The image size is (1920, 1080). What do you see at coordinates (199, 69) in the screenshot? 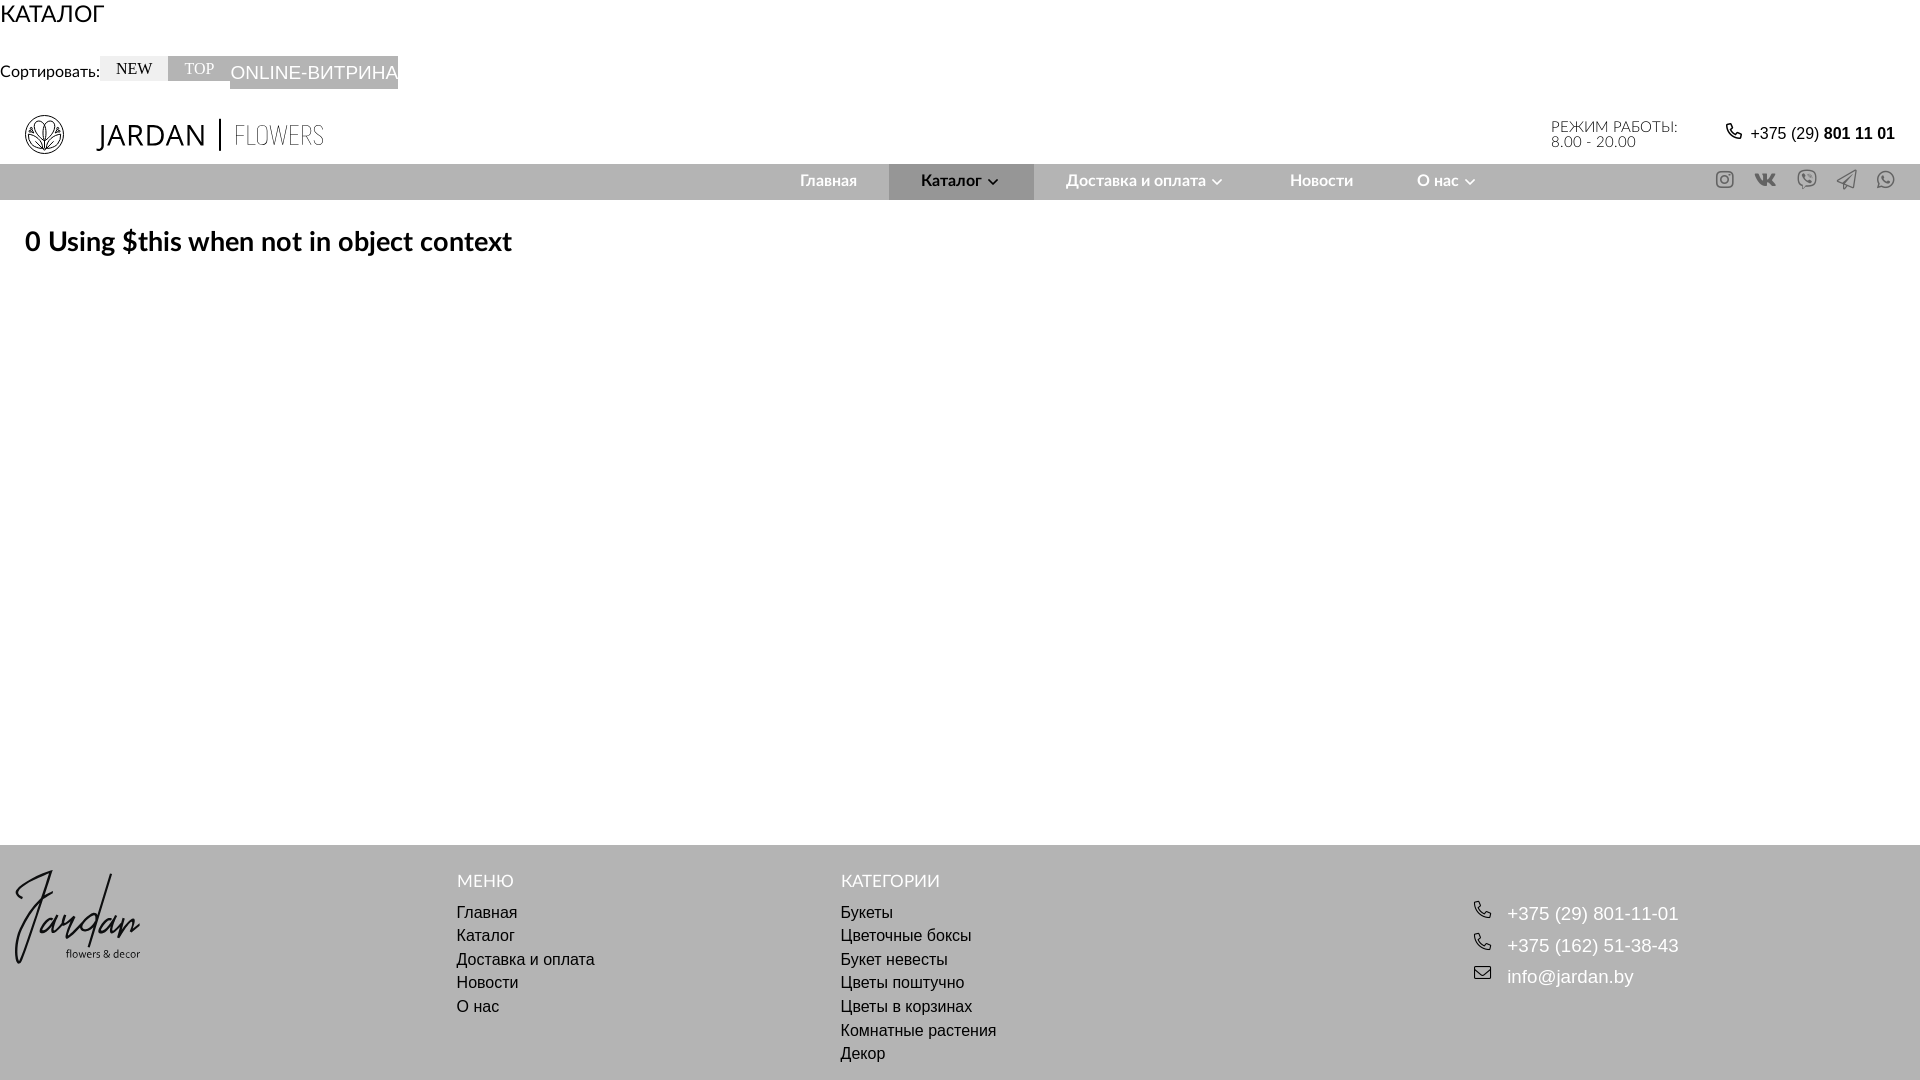
I see `TOP` at bounding box center [199, 69].